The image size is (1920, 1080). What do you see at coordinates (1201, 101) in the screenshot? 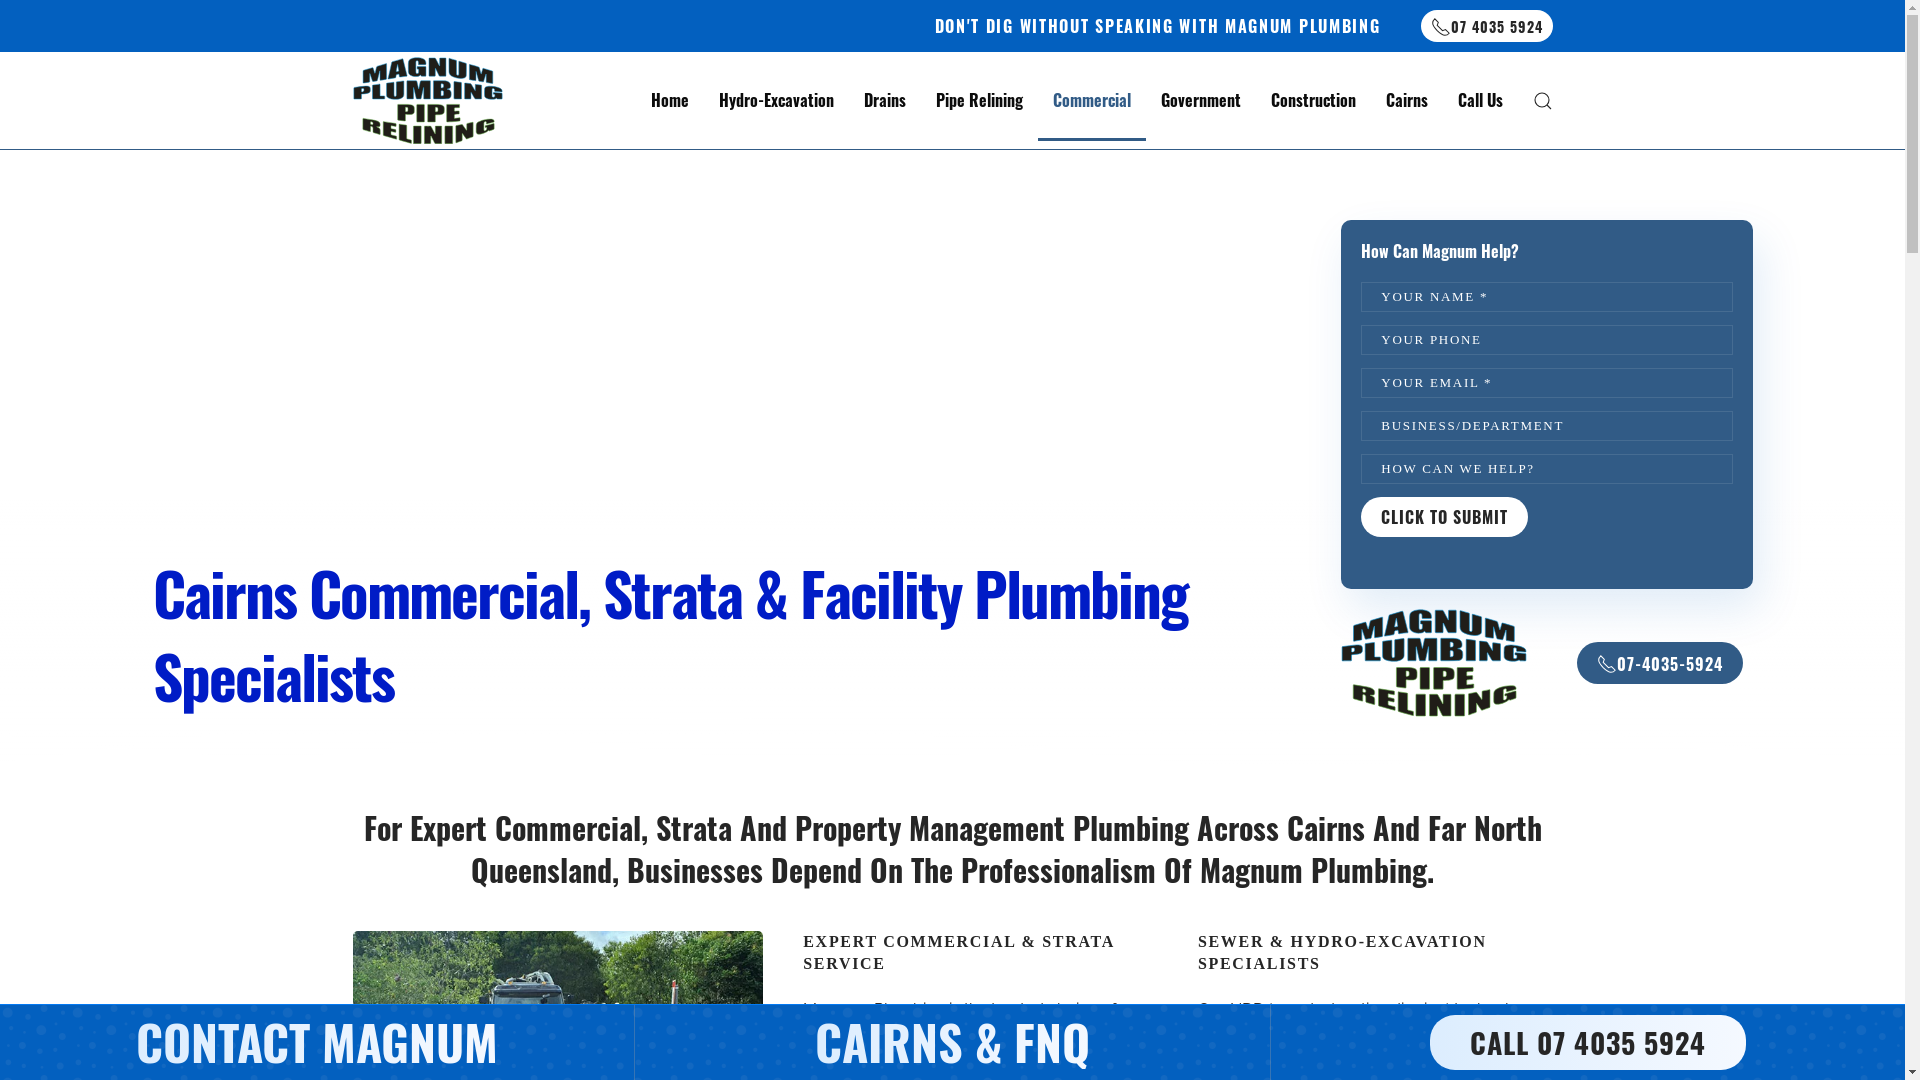
I see `Government` at bounding box center [1201, 101].